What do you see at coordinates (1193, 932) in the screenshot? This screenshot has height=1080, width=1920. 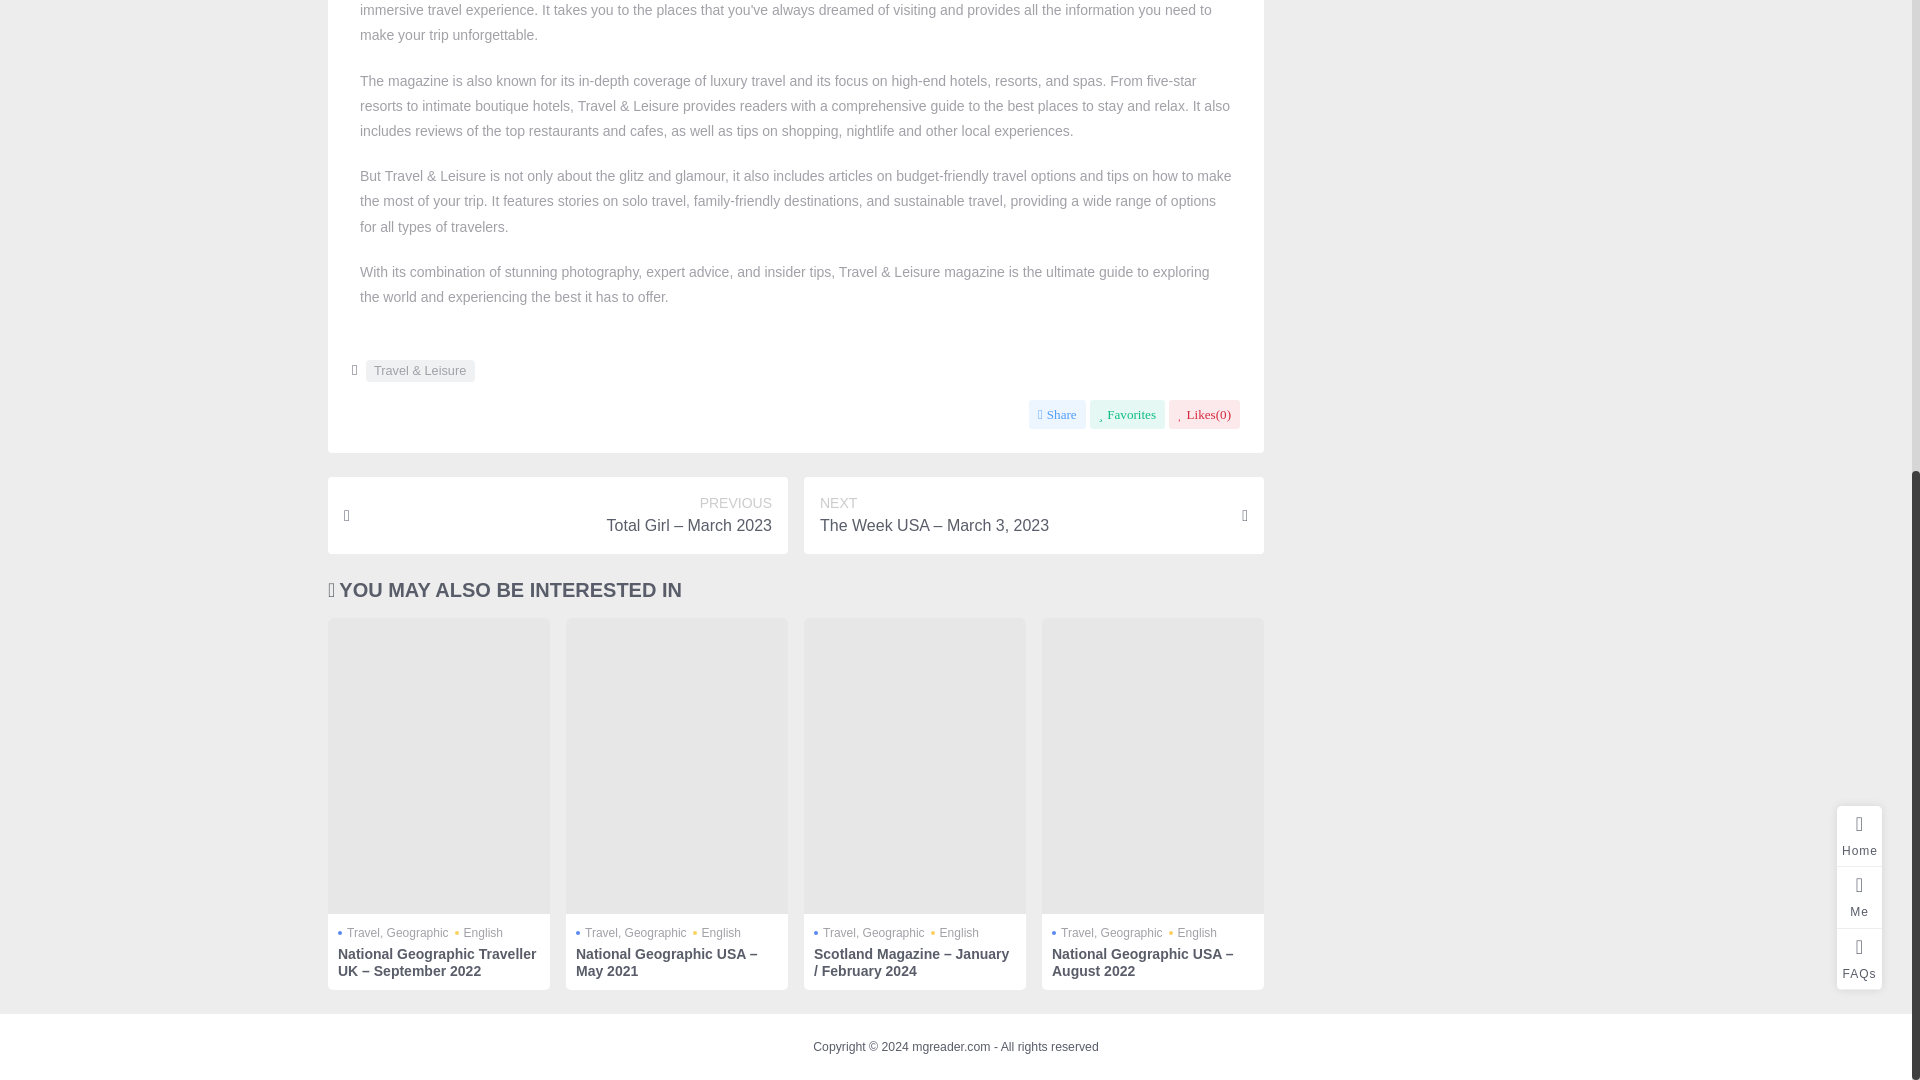 I see `English` at bounding box center [1193, 932].